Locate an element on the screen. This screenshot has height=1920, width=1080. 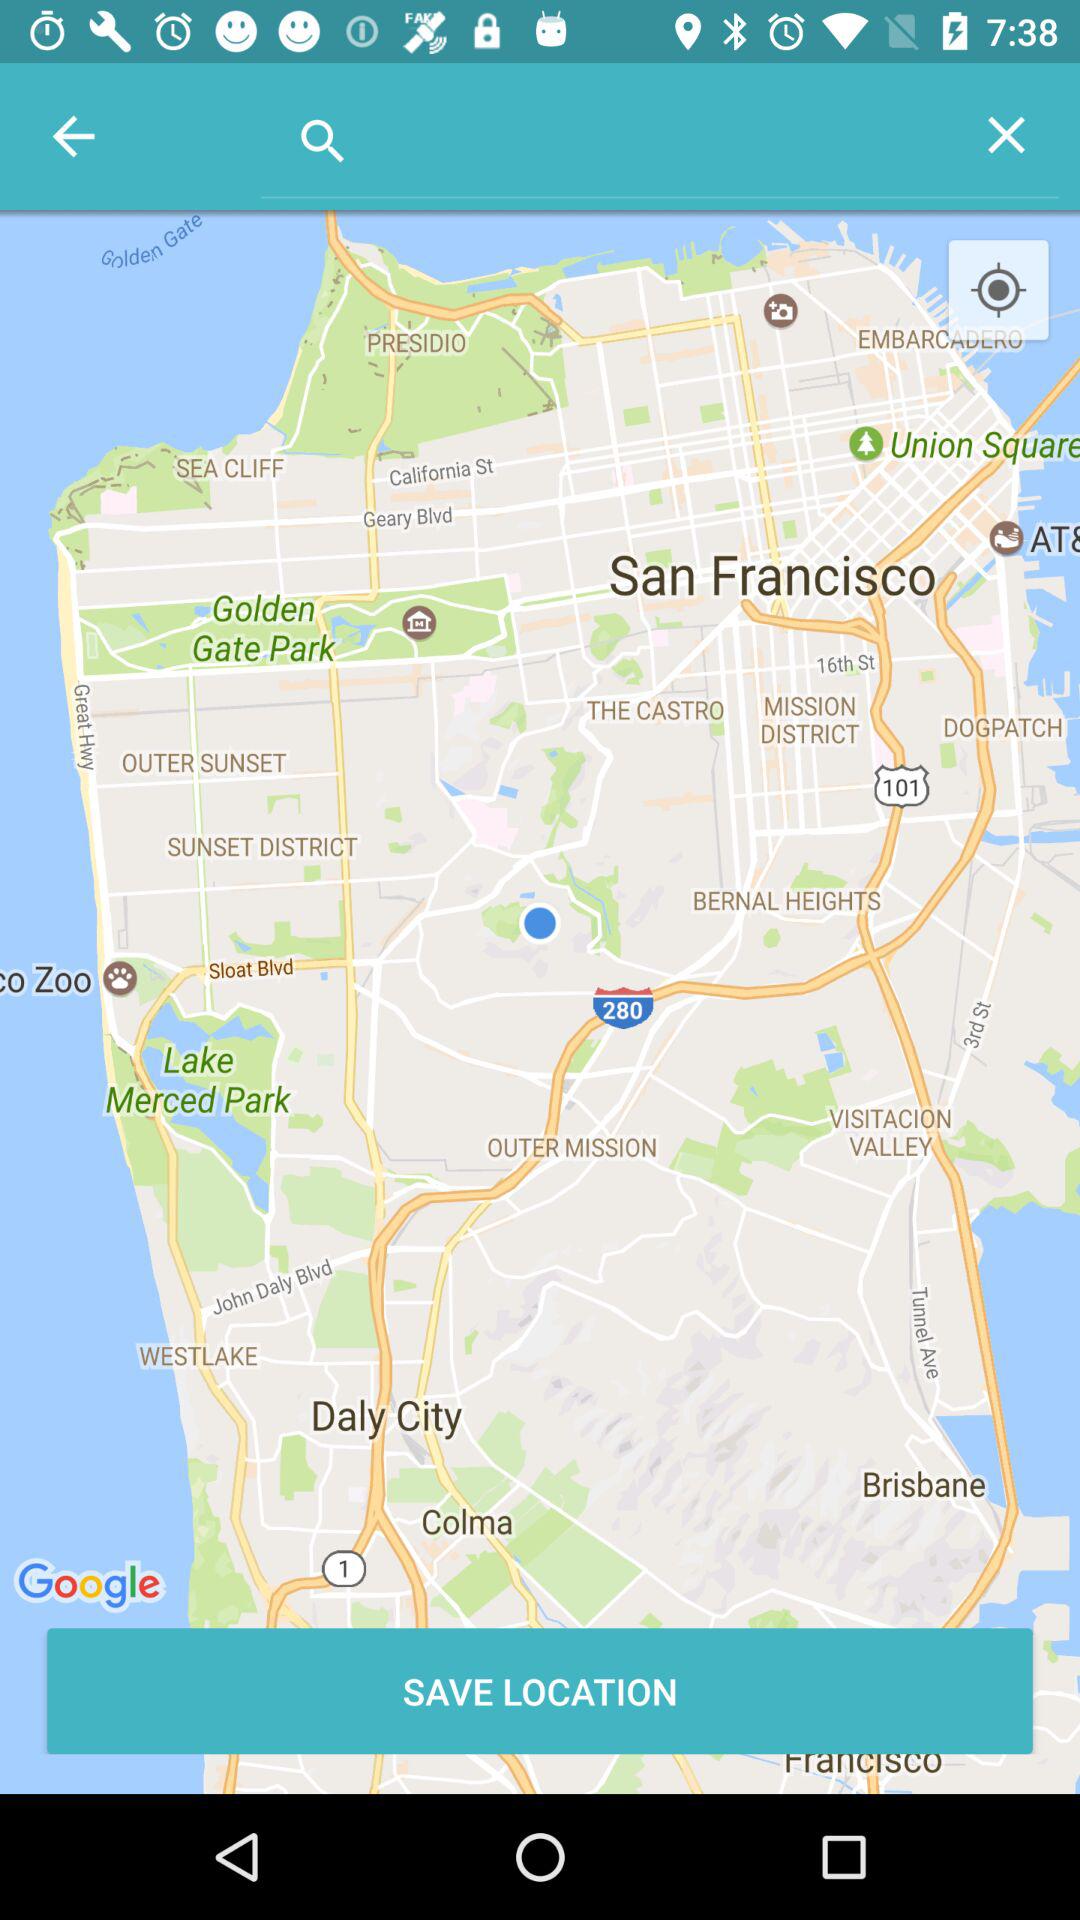
search button is located at coordinates (608, 134).